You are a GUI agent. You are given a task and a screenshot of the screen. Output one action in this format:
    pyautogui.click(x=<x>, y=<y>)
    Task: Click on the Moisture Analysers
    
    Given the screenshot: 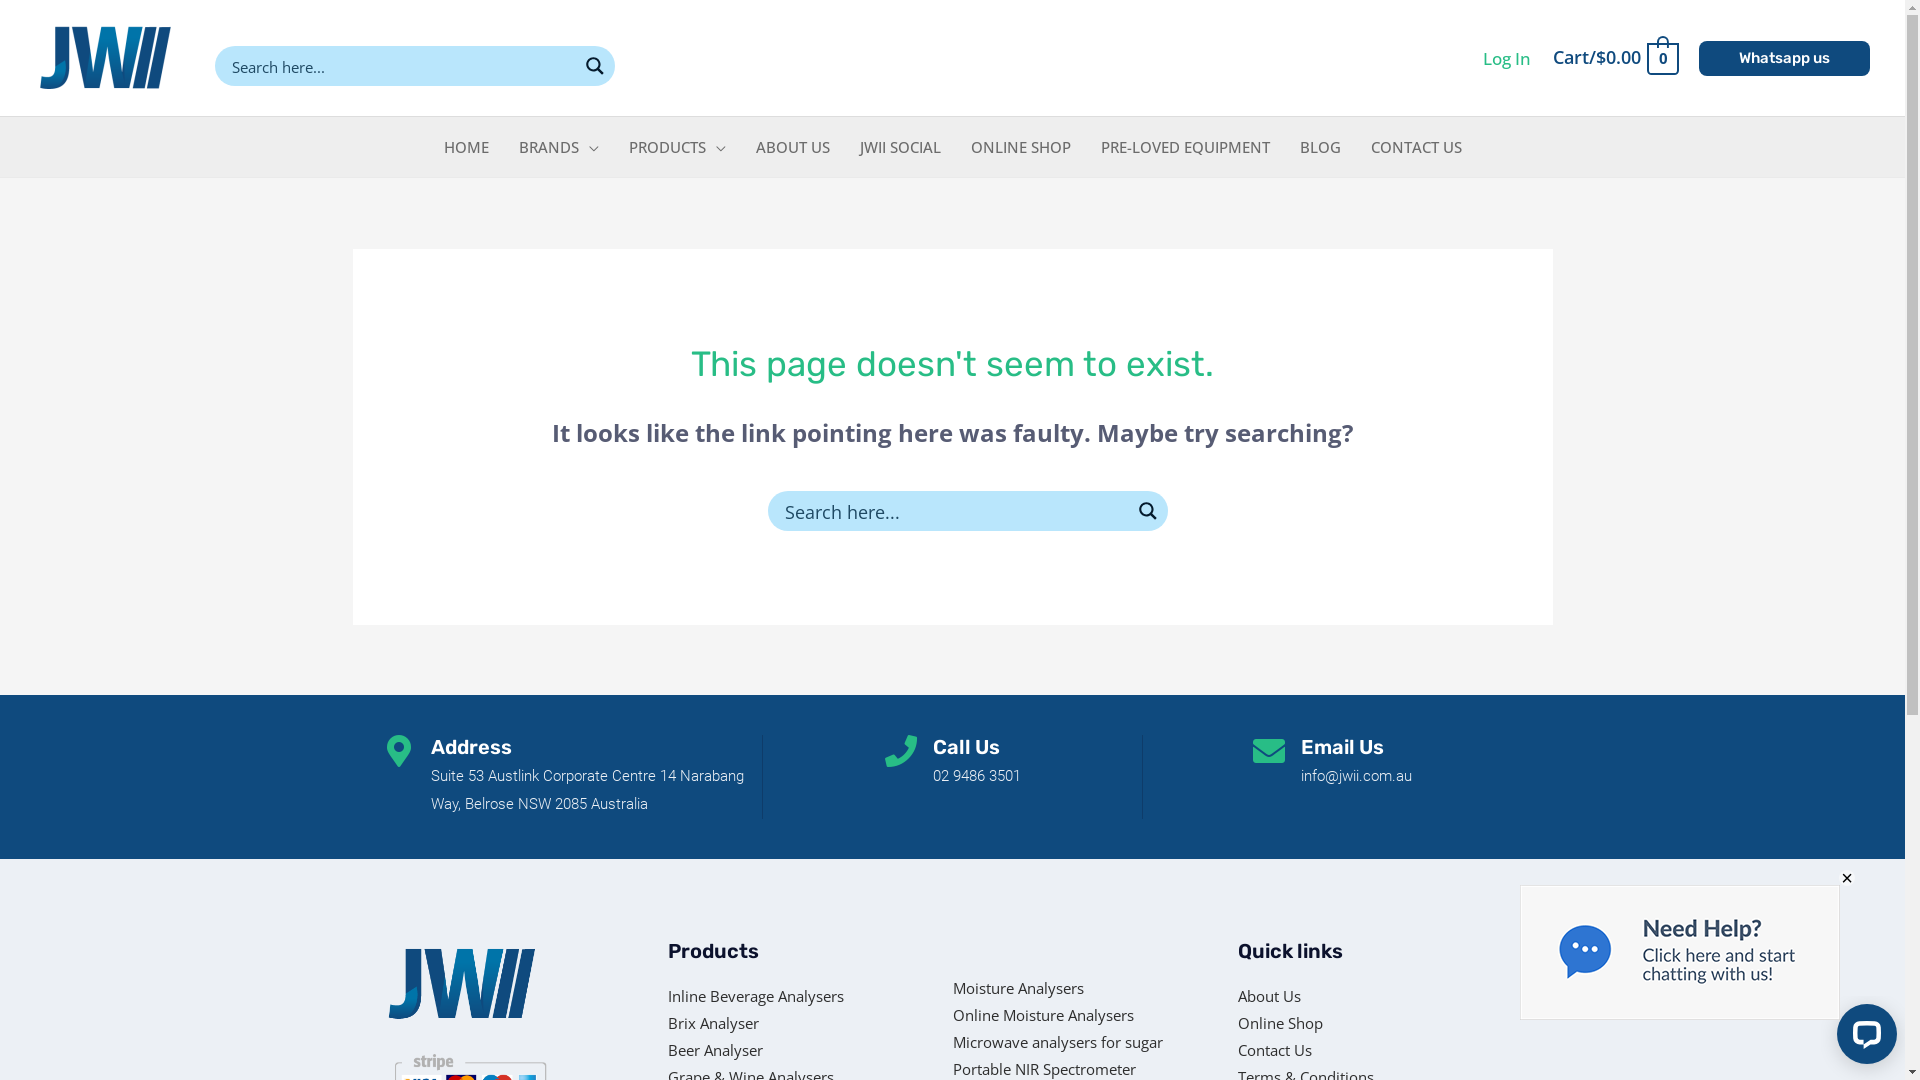 What is the action you would take?
    pyautogui.click(x=1077, y=988)
    